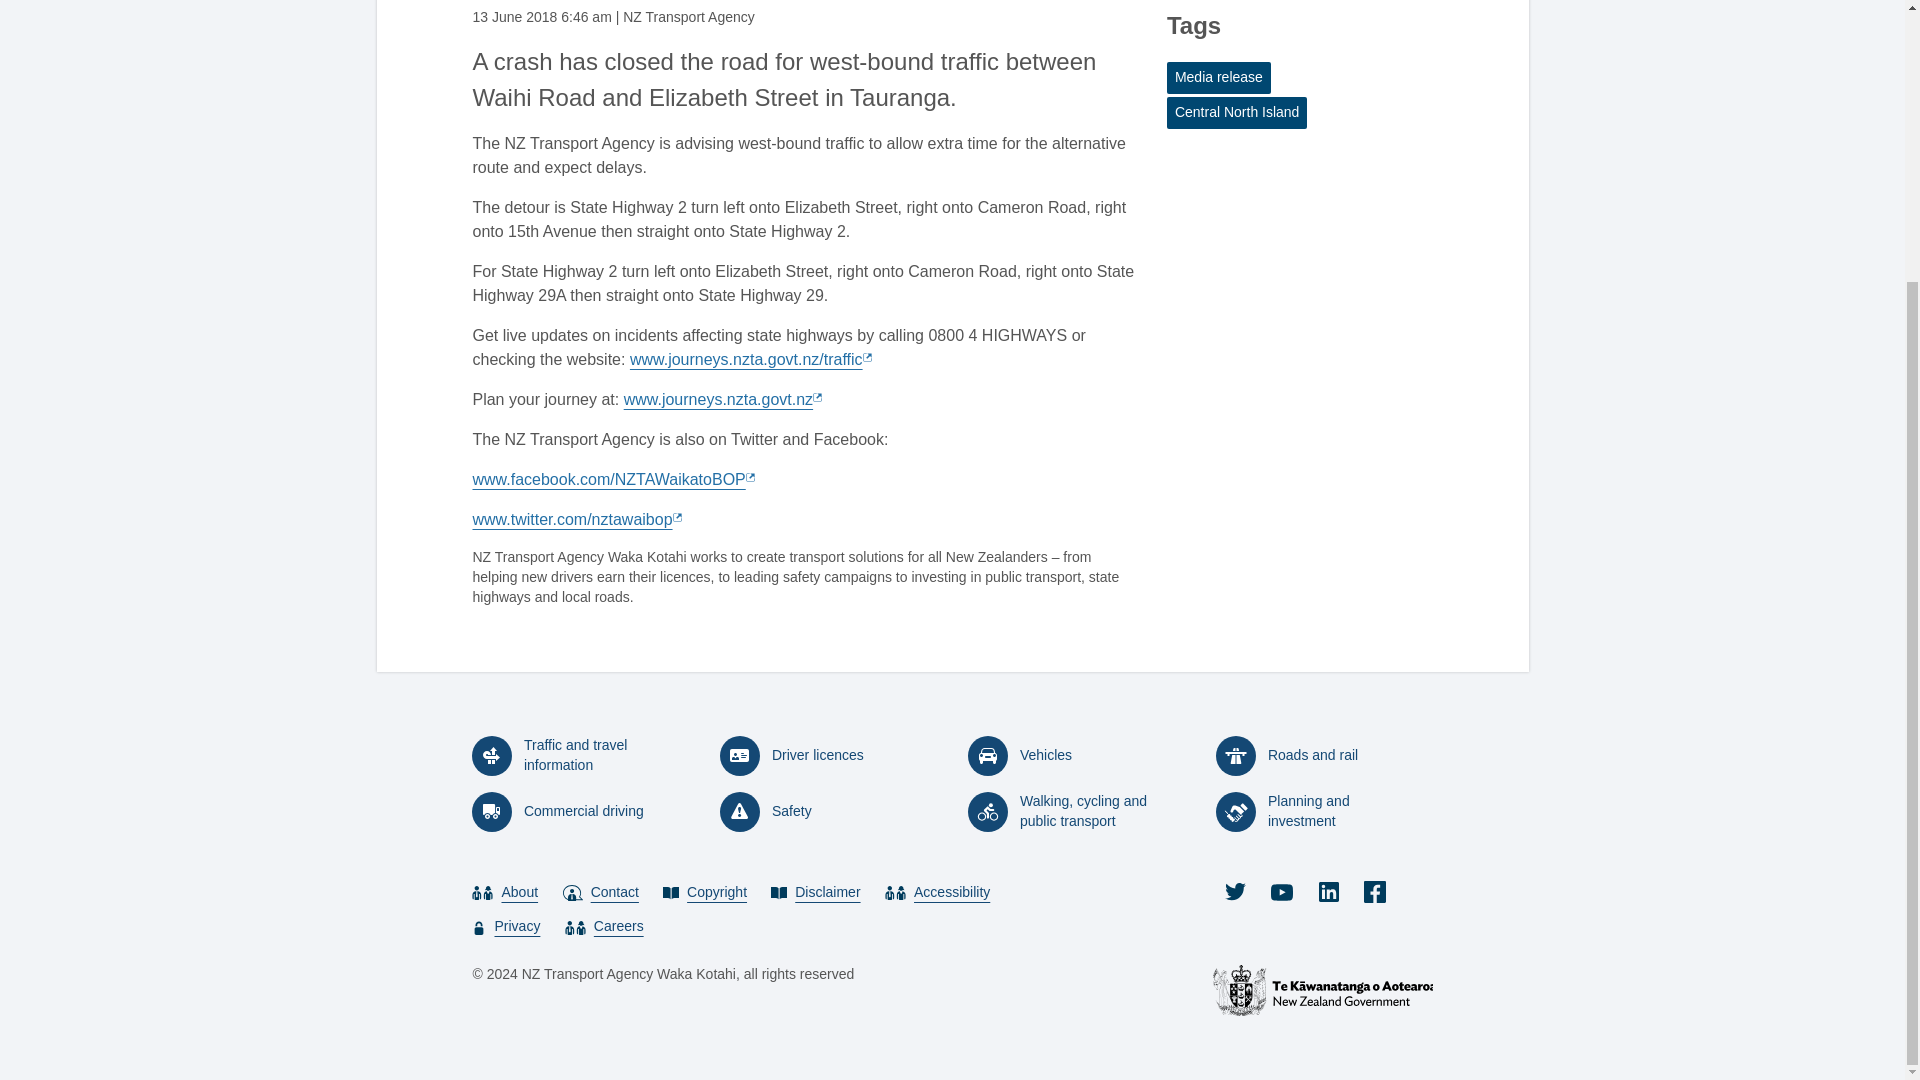 Image resolution: width=1920 pixels, height=1080 pixels. I want to click on View all posts tagged 'Media release', so click(1219, 77).